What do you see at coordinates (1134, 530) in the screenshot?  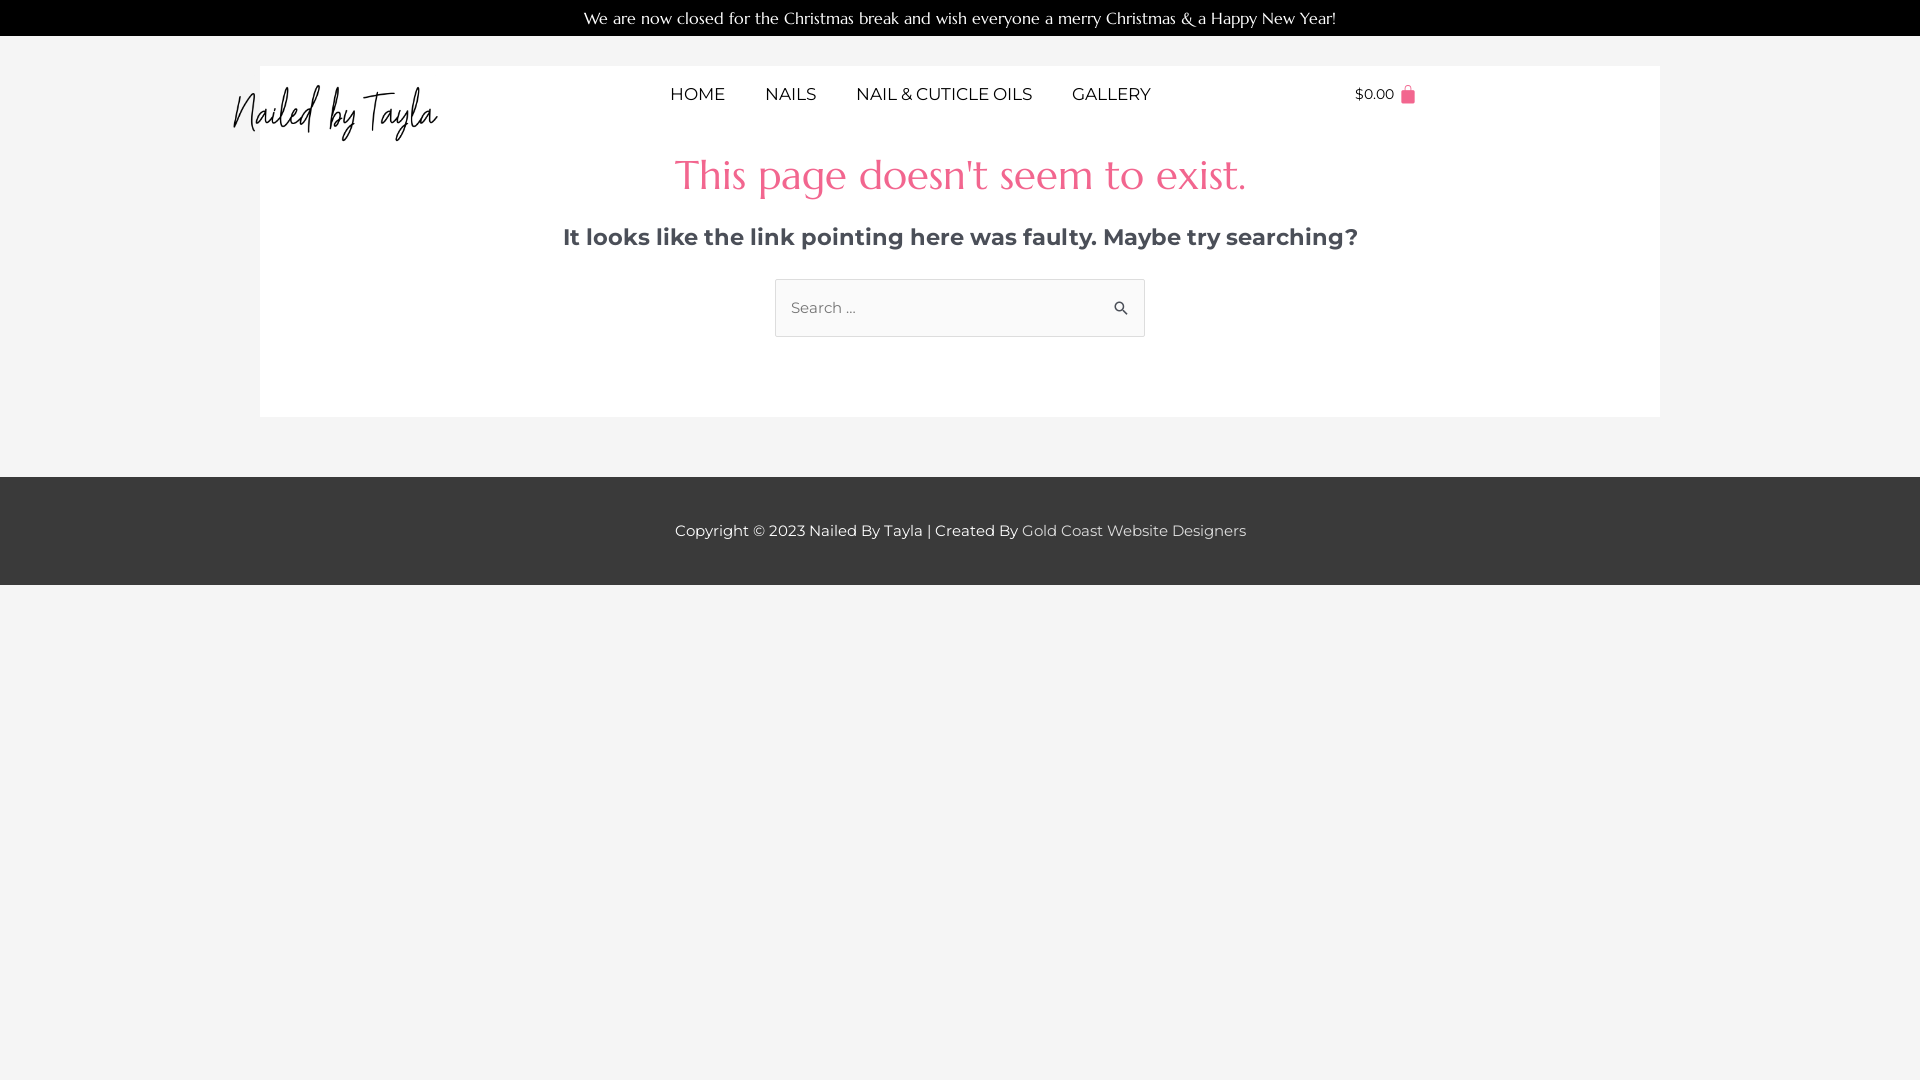 I see `Gold Coast Website Designers` at bounding box center [1134, 530].